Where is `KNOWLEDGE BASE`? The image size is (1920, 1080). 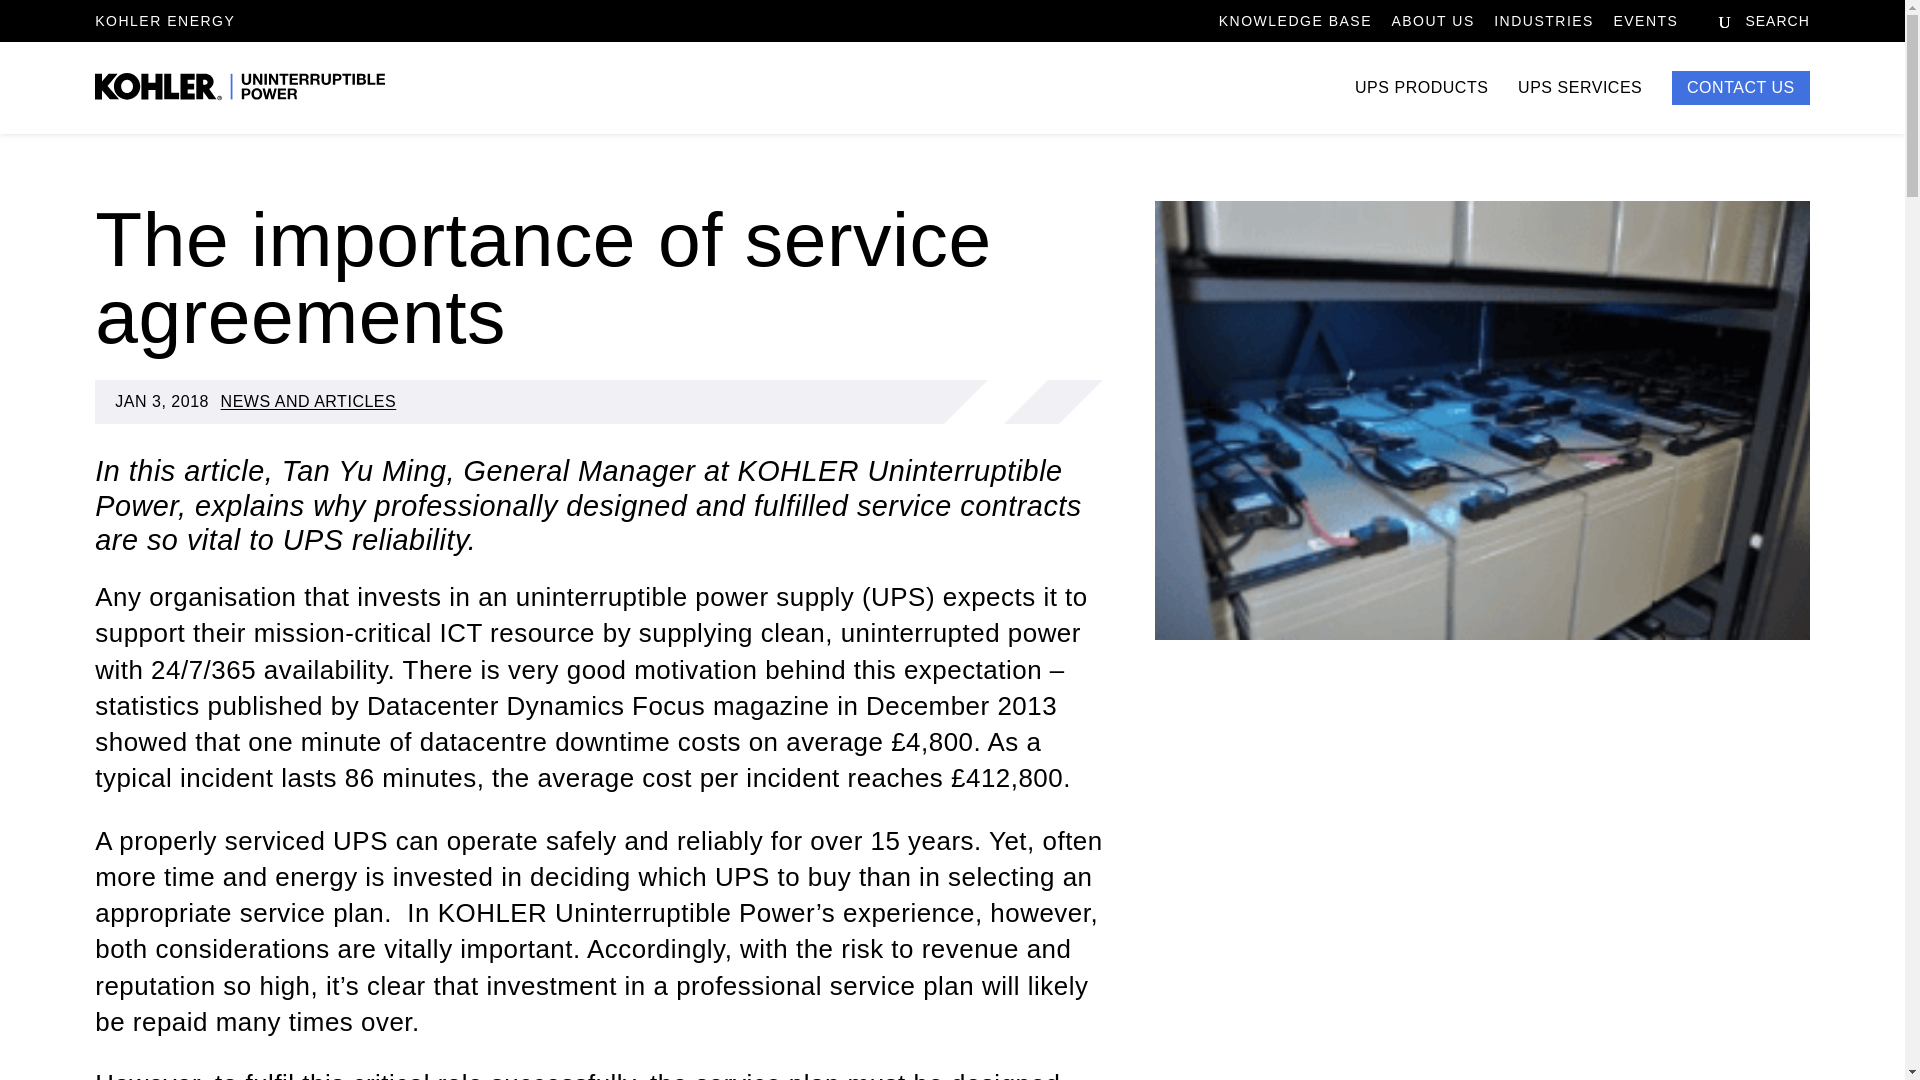 KNOWLEDGE BASE is located at coordinates (1296, 26).